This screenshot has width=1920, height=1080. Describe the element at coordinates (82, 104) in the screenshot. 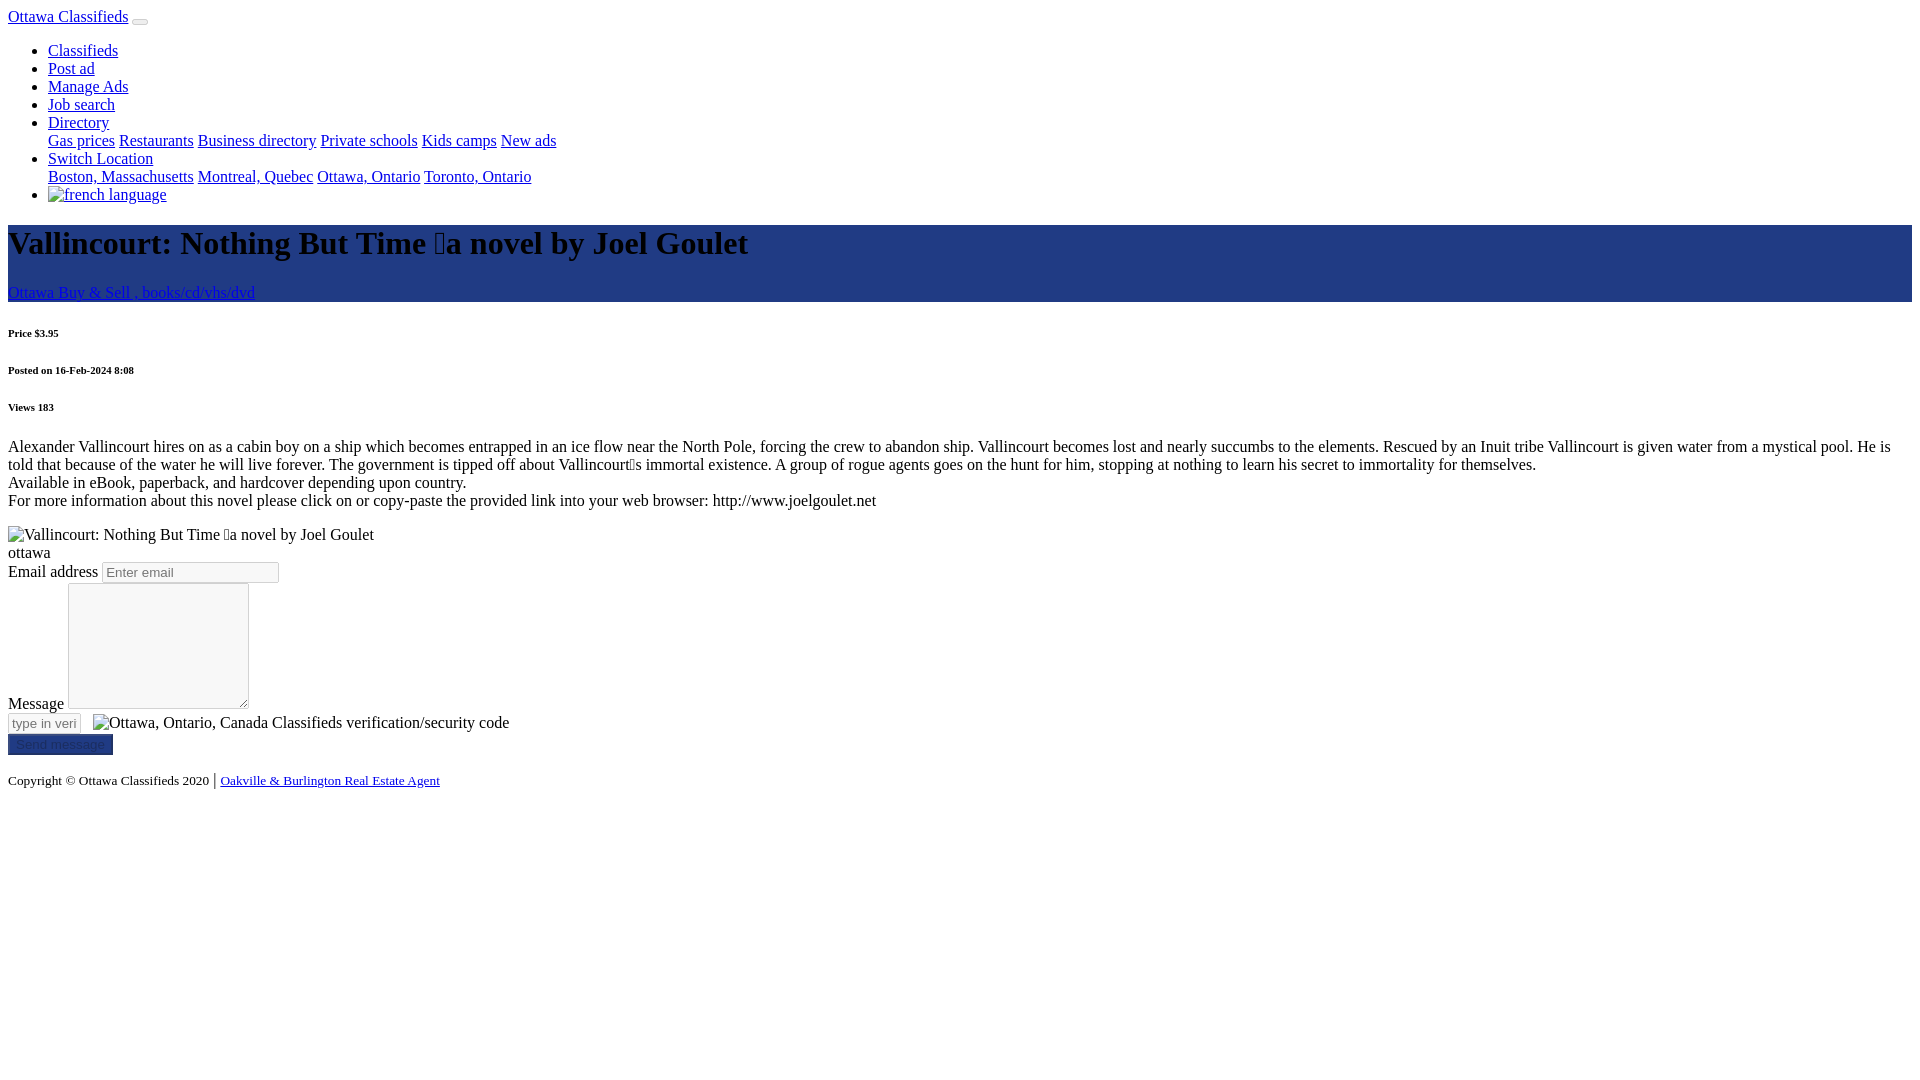

I see `Job search` at that location.